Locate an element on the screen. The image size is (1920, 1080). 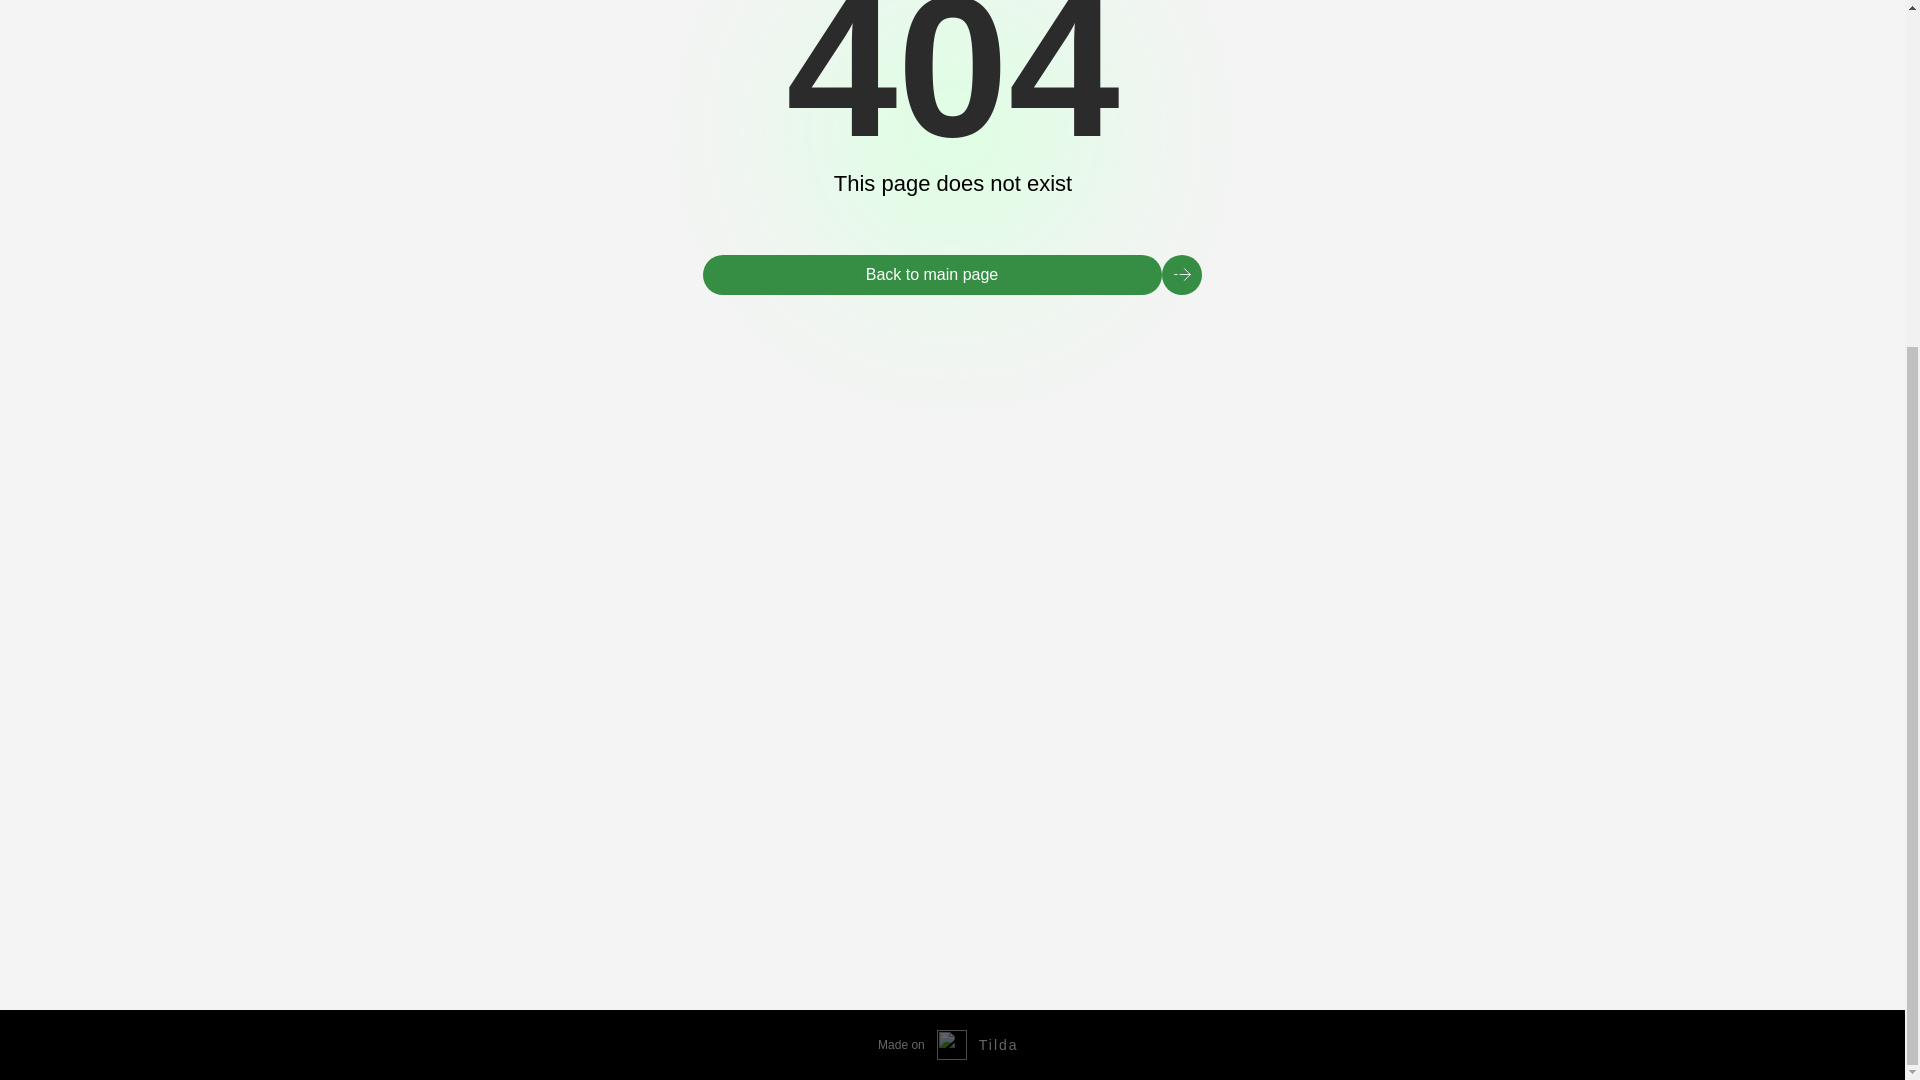
Privacy policy is located at coordinates (972, 982).